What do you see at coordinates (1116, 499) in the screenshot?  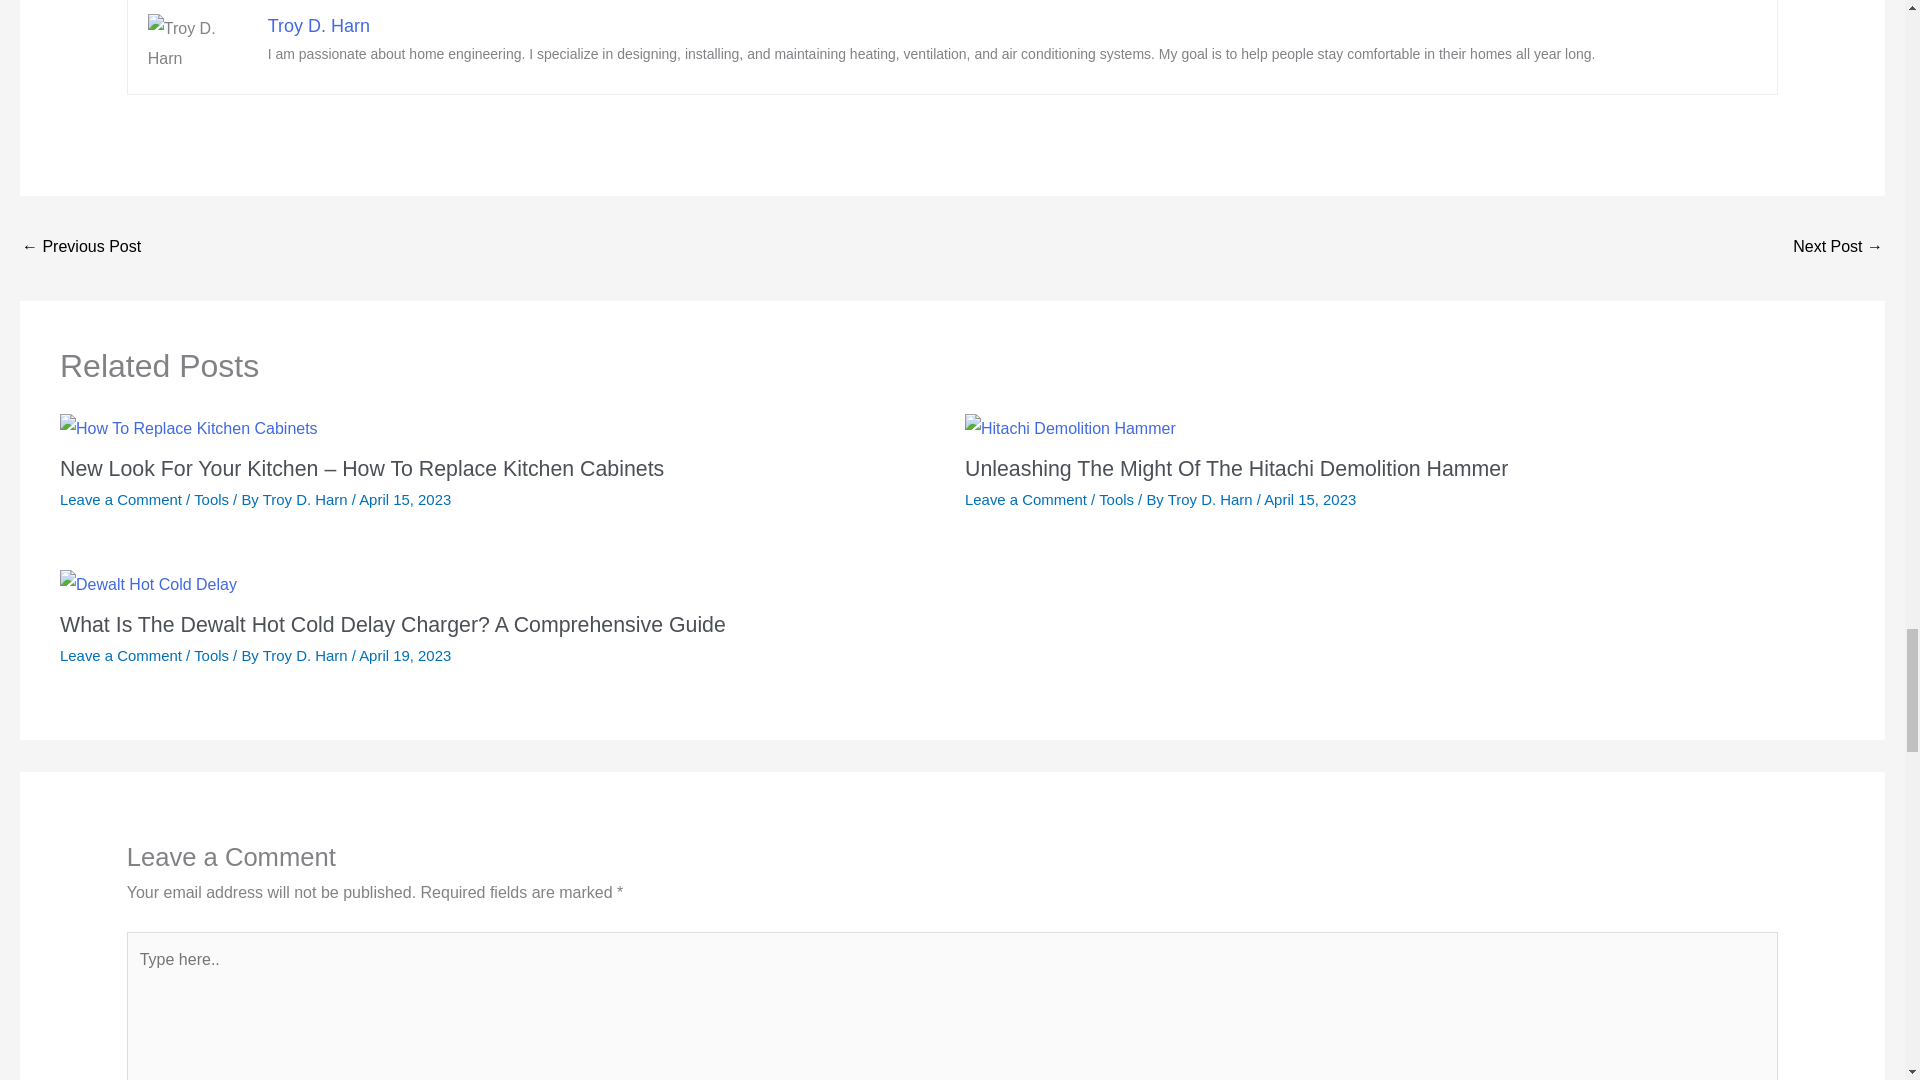 I see `Tools` at bounding box center [1116, 499].